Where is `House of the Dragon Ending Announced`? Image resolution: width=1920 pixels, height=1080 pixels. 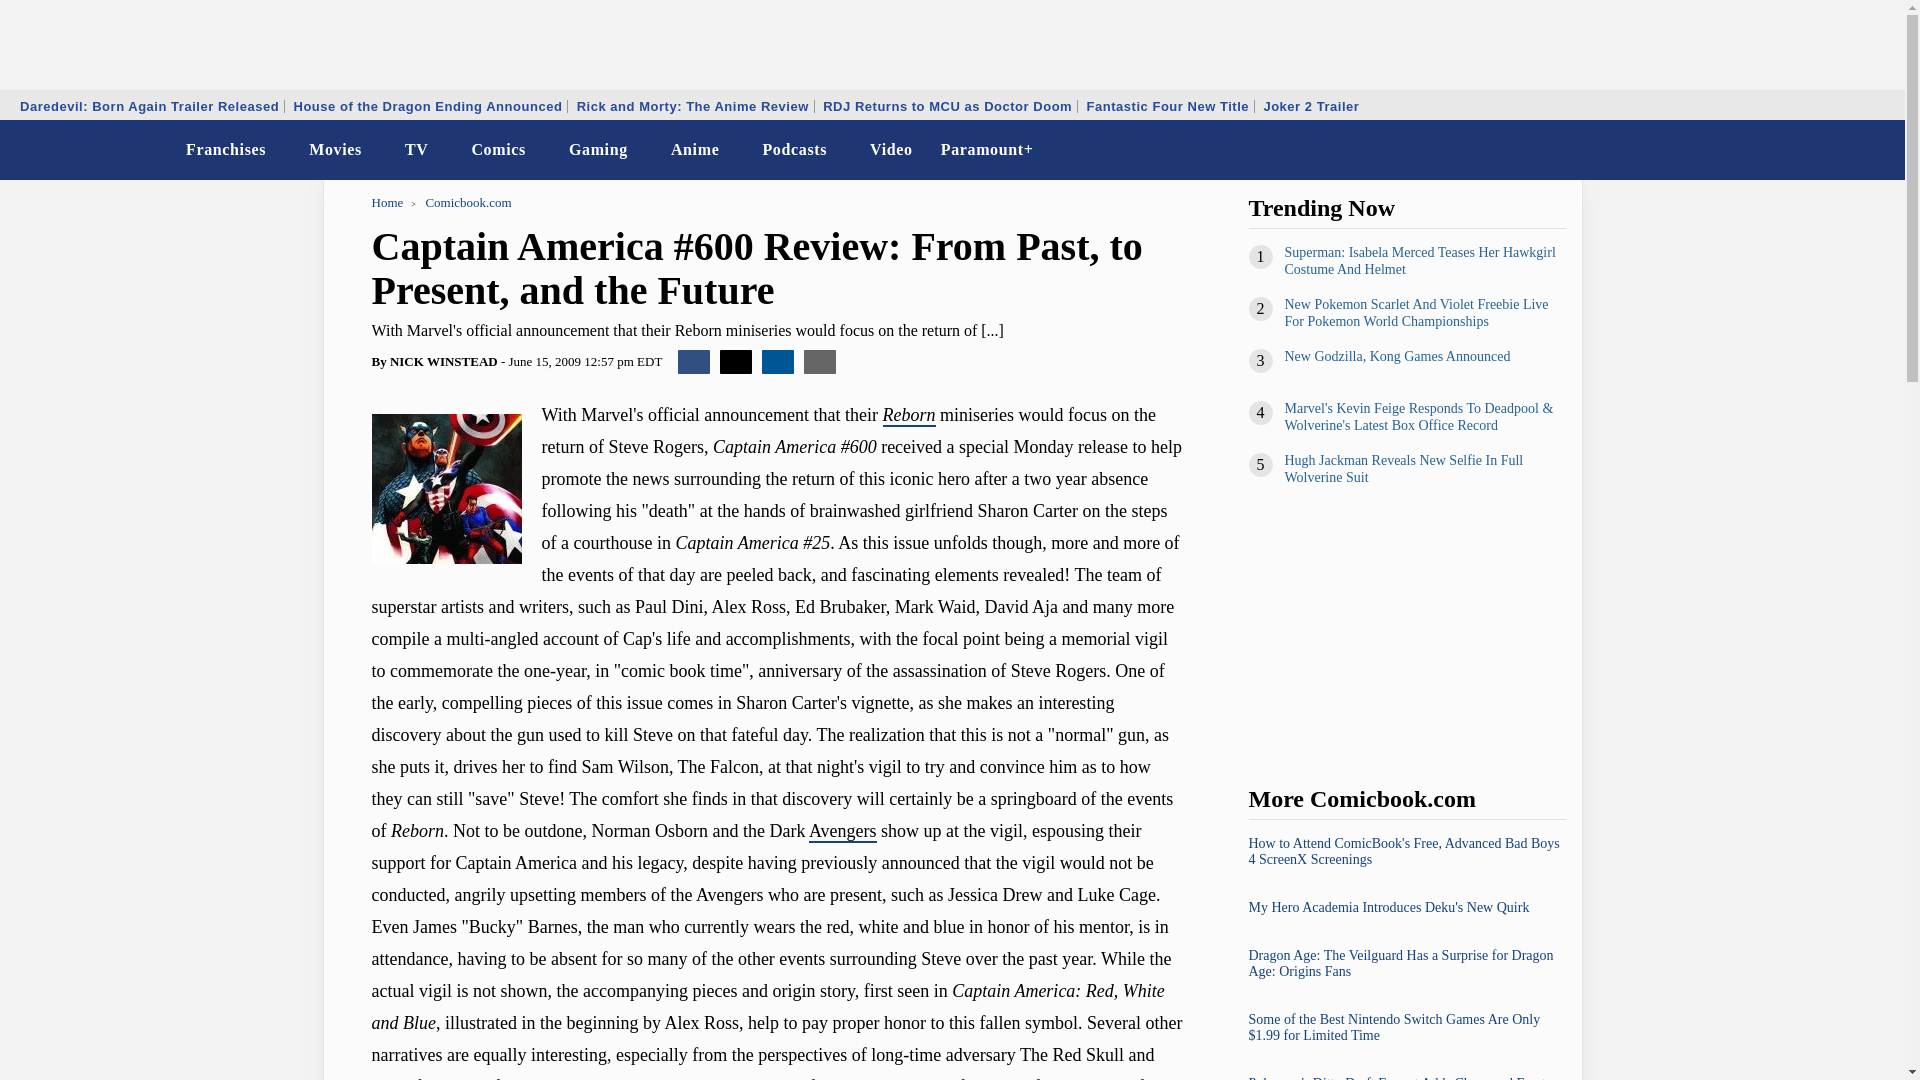
House of the Dragon Ending Announced is located at coordinates (427, 106).